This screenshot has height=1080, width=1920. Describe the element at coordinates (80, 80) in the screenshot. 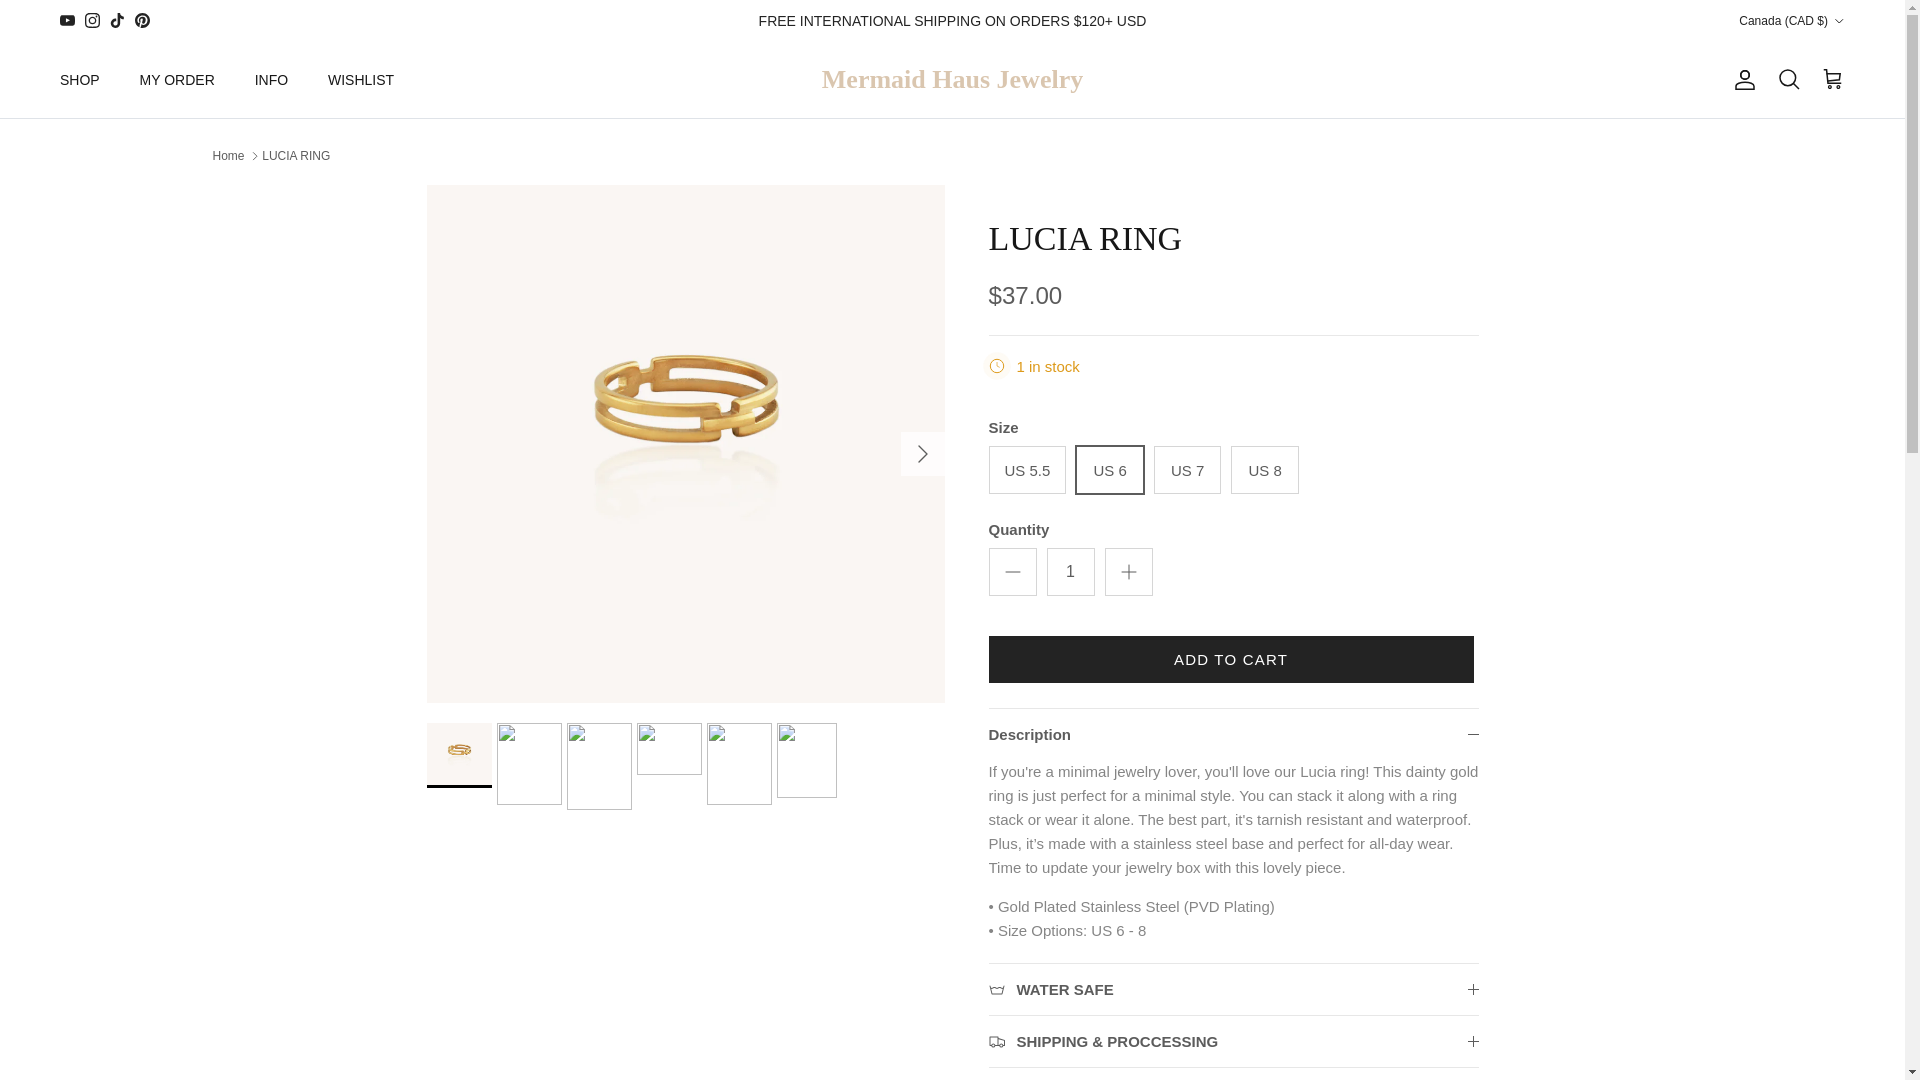

I see `SHOP` at that location.